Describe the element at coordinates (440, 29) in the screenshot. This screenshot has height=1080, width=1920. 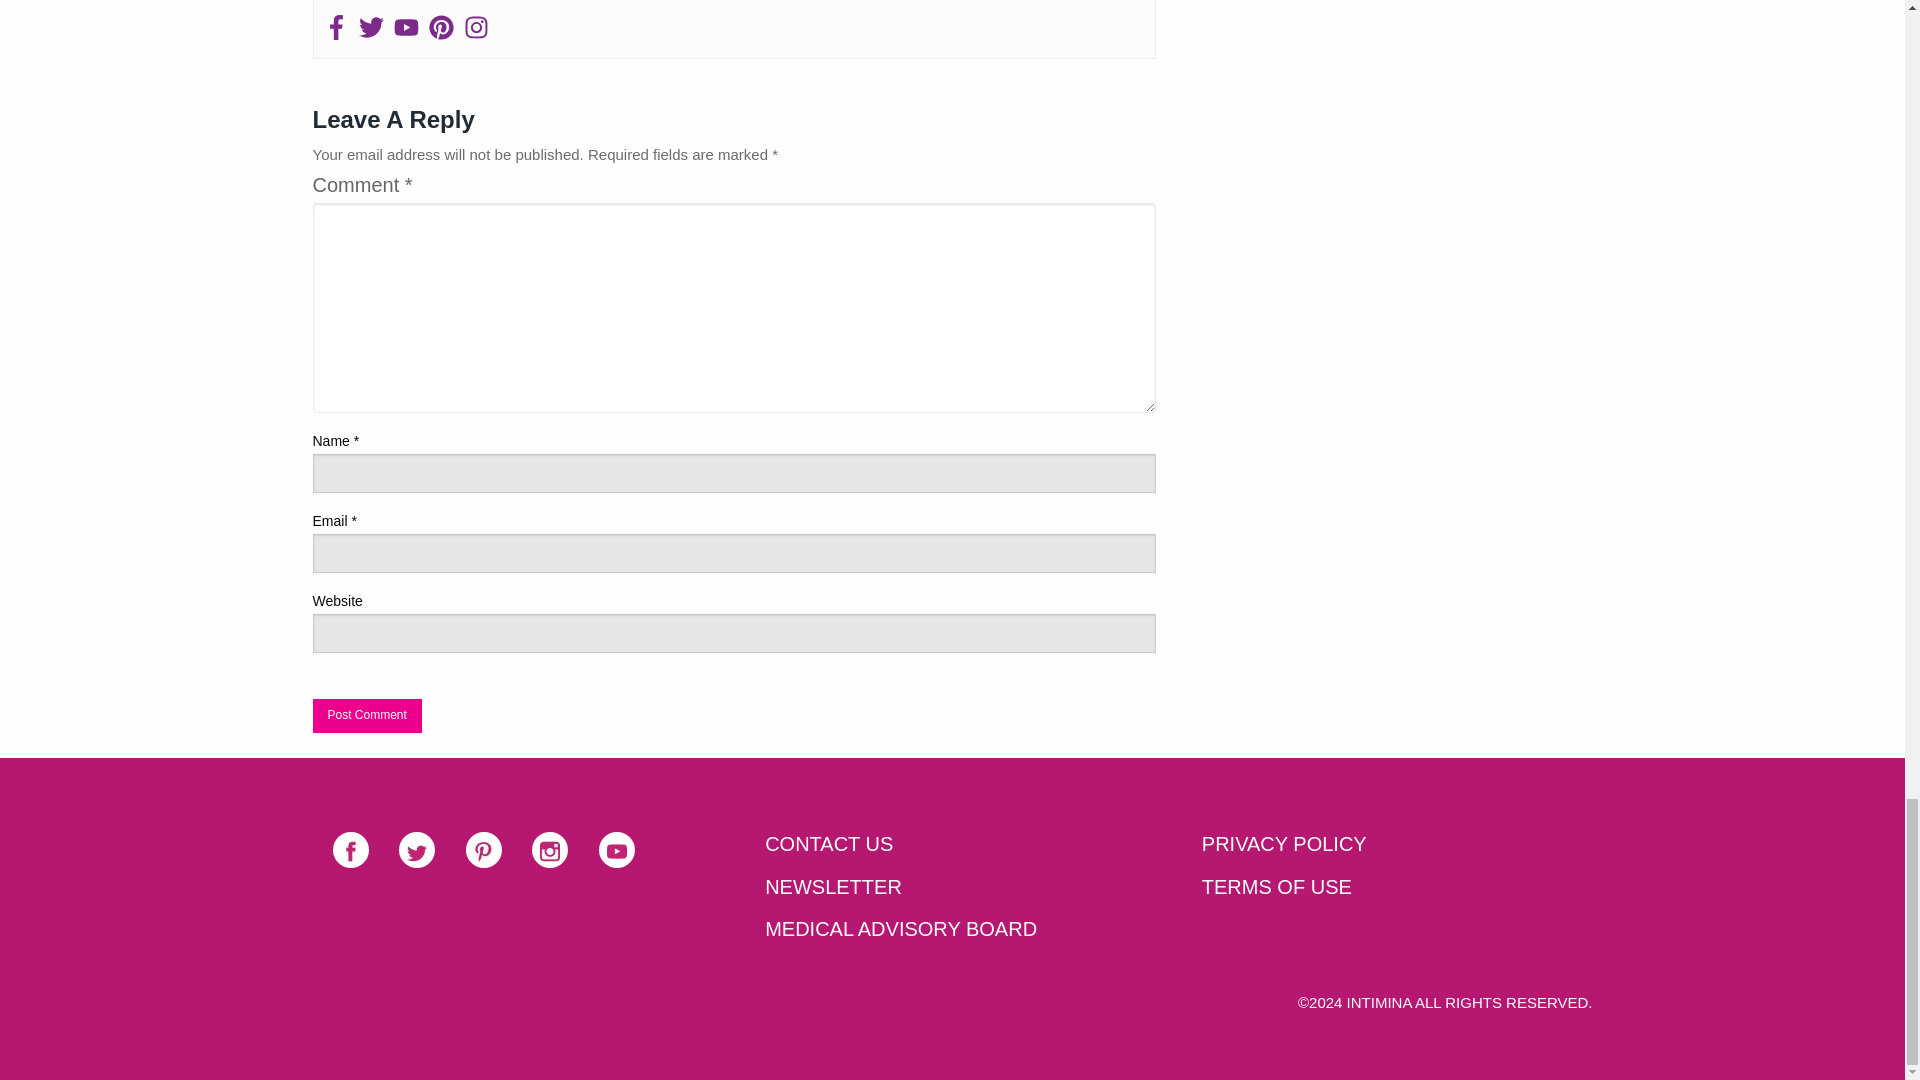
I see `Pinterest` at that location.